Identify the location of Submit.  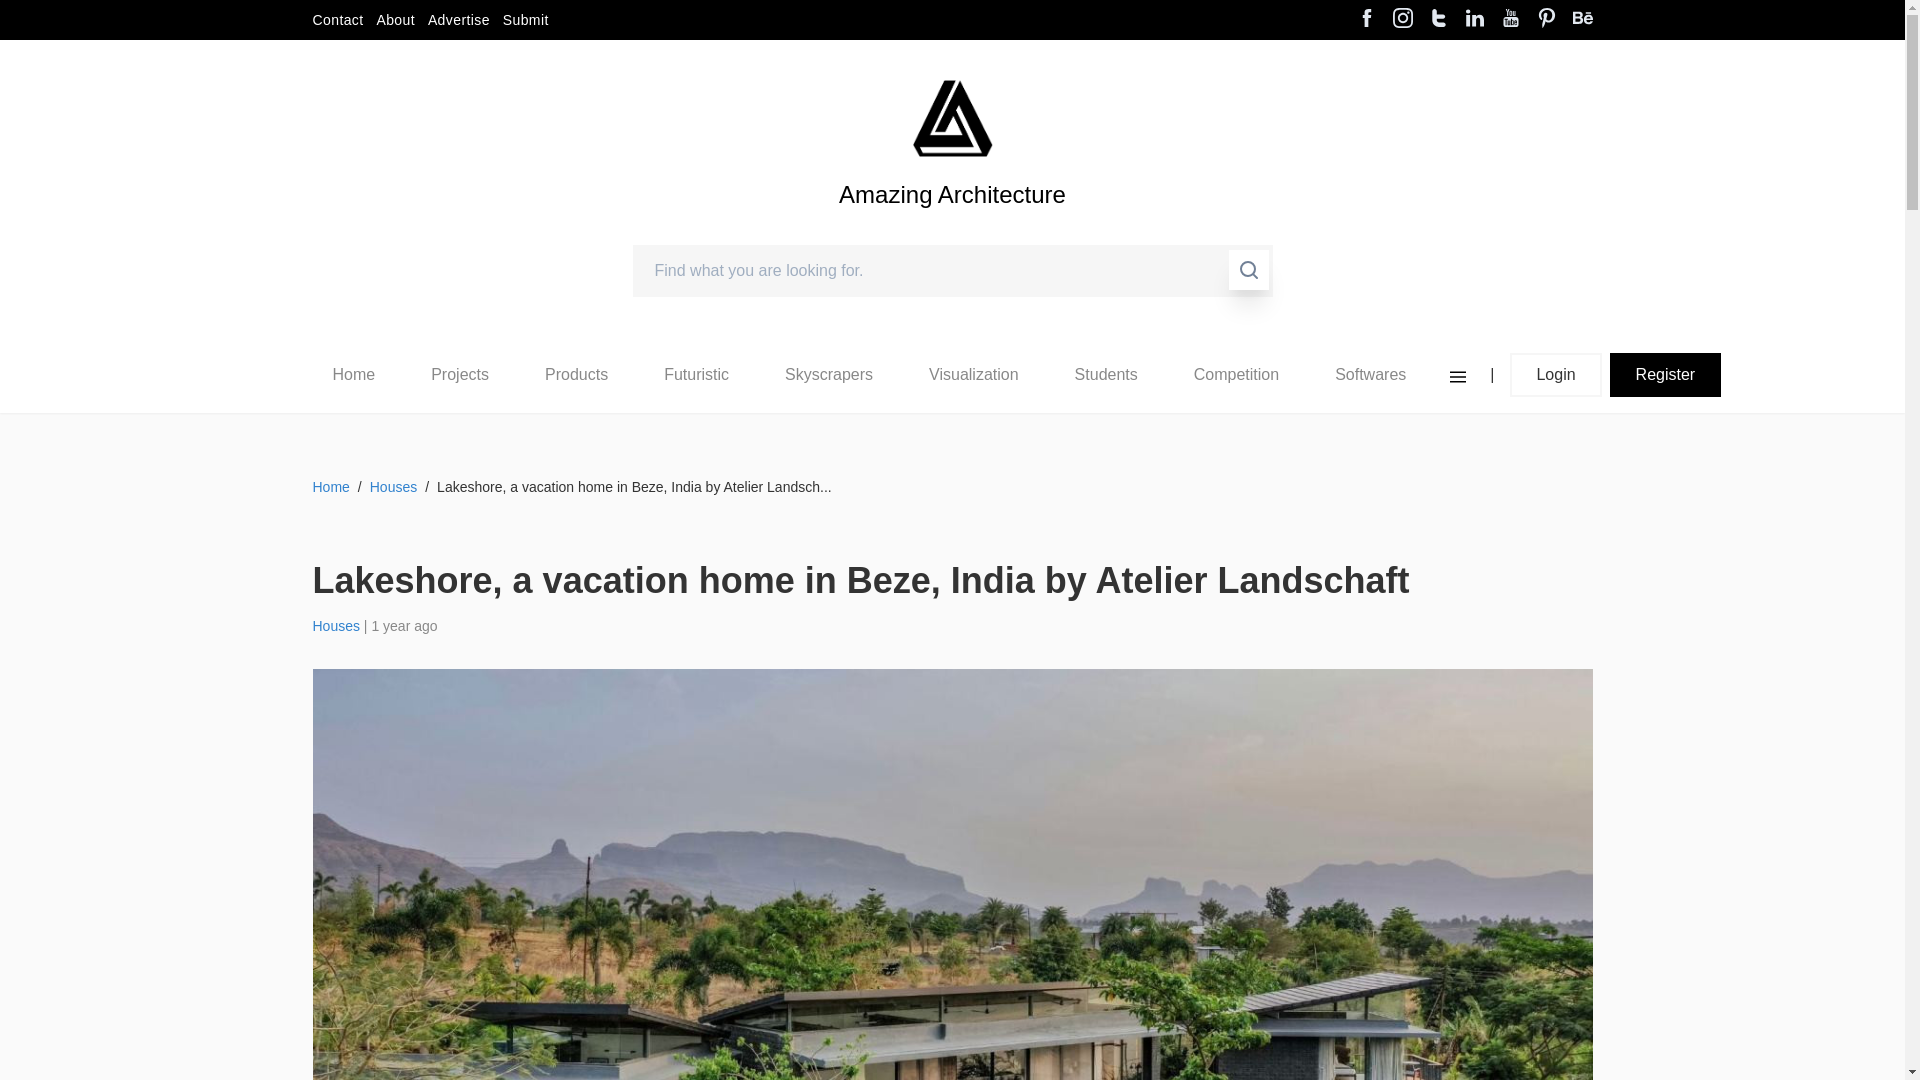
(526, 20).